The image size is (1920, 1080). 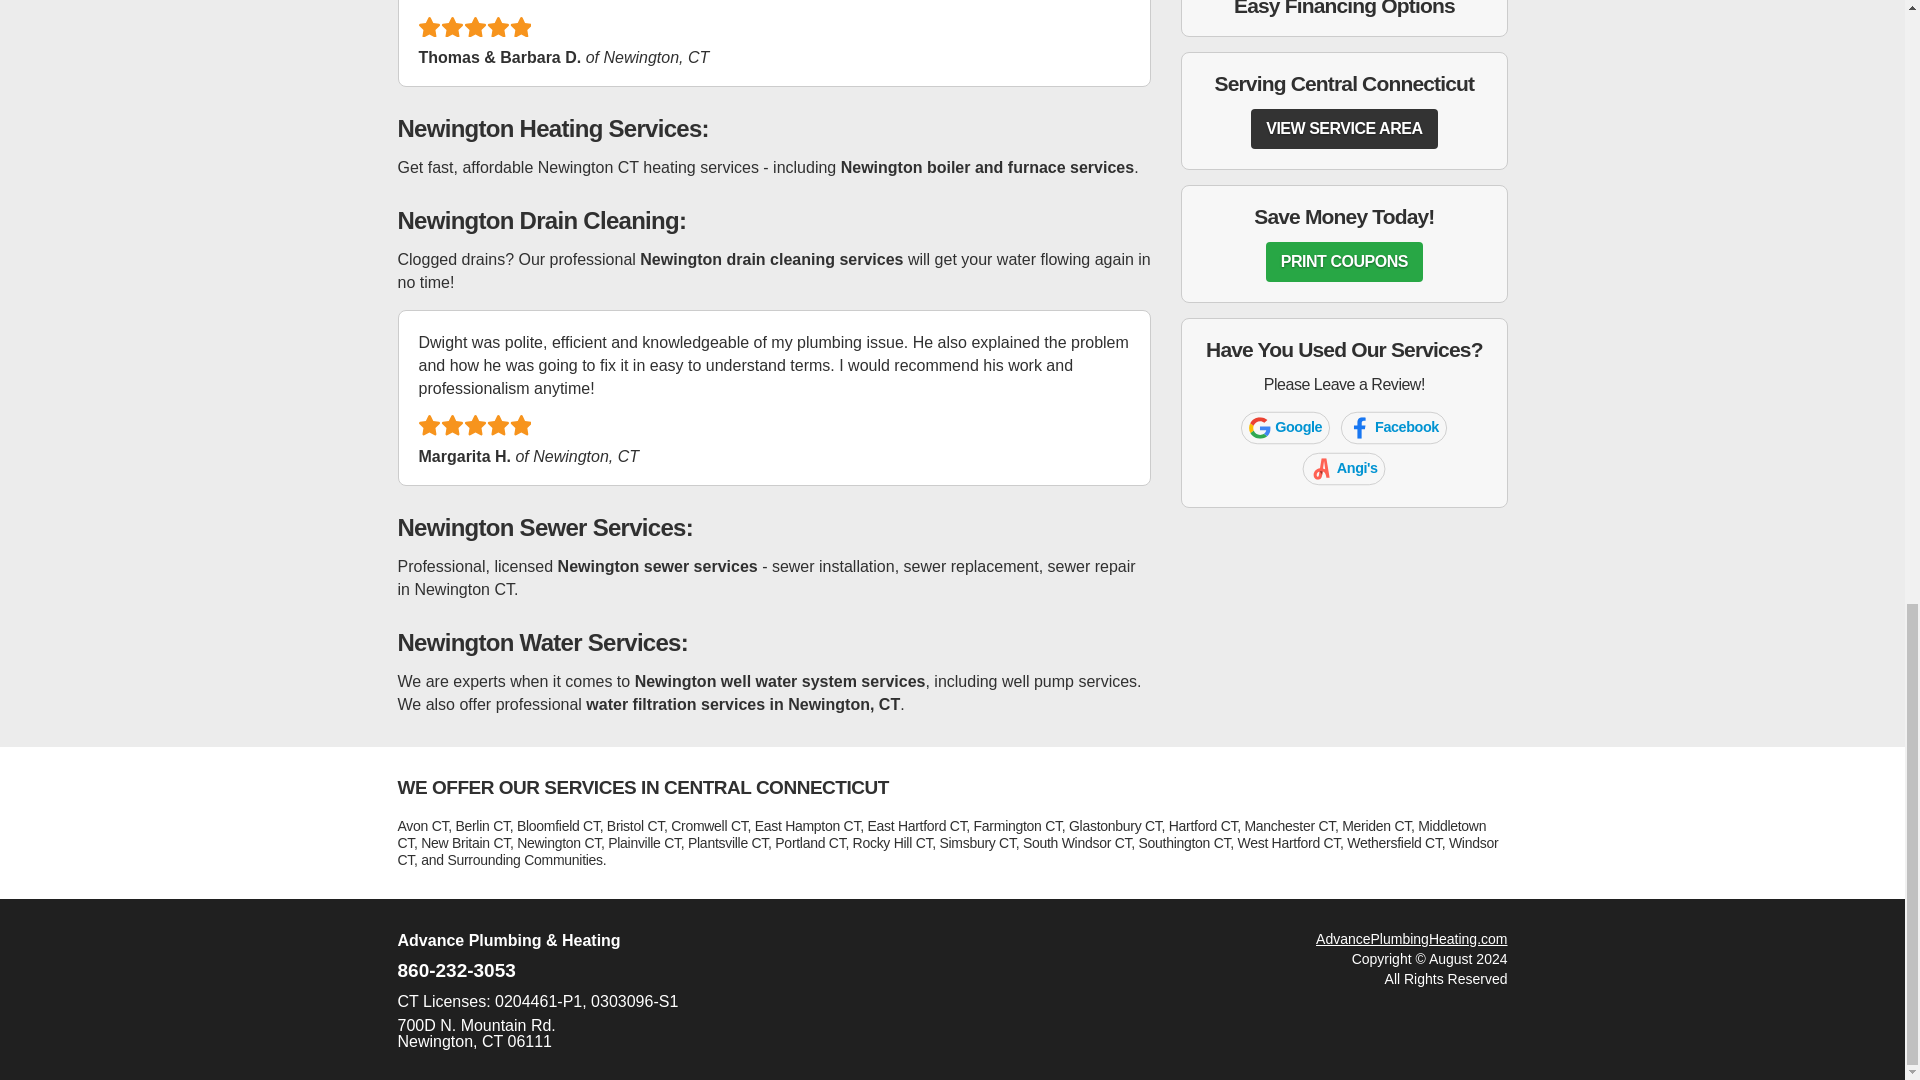 I want to click on 860-232-3053, so click(x=1290, y=430).